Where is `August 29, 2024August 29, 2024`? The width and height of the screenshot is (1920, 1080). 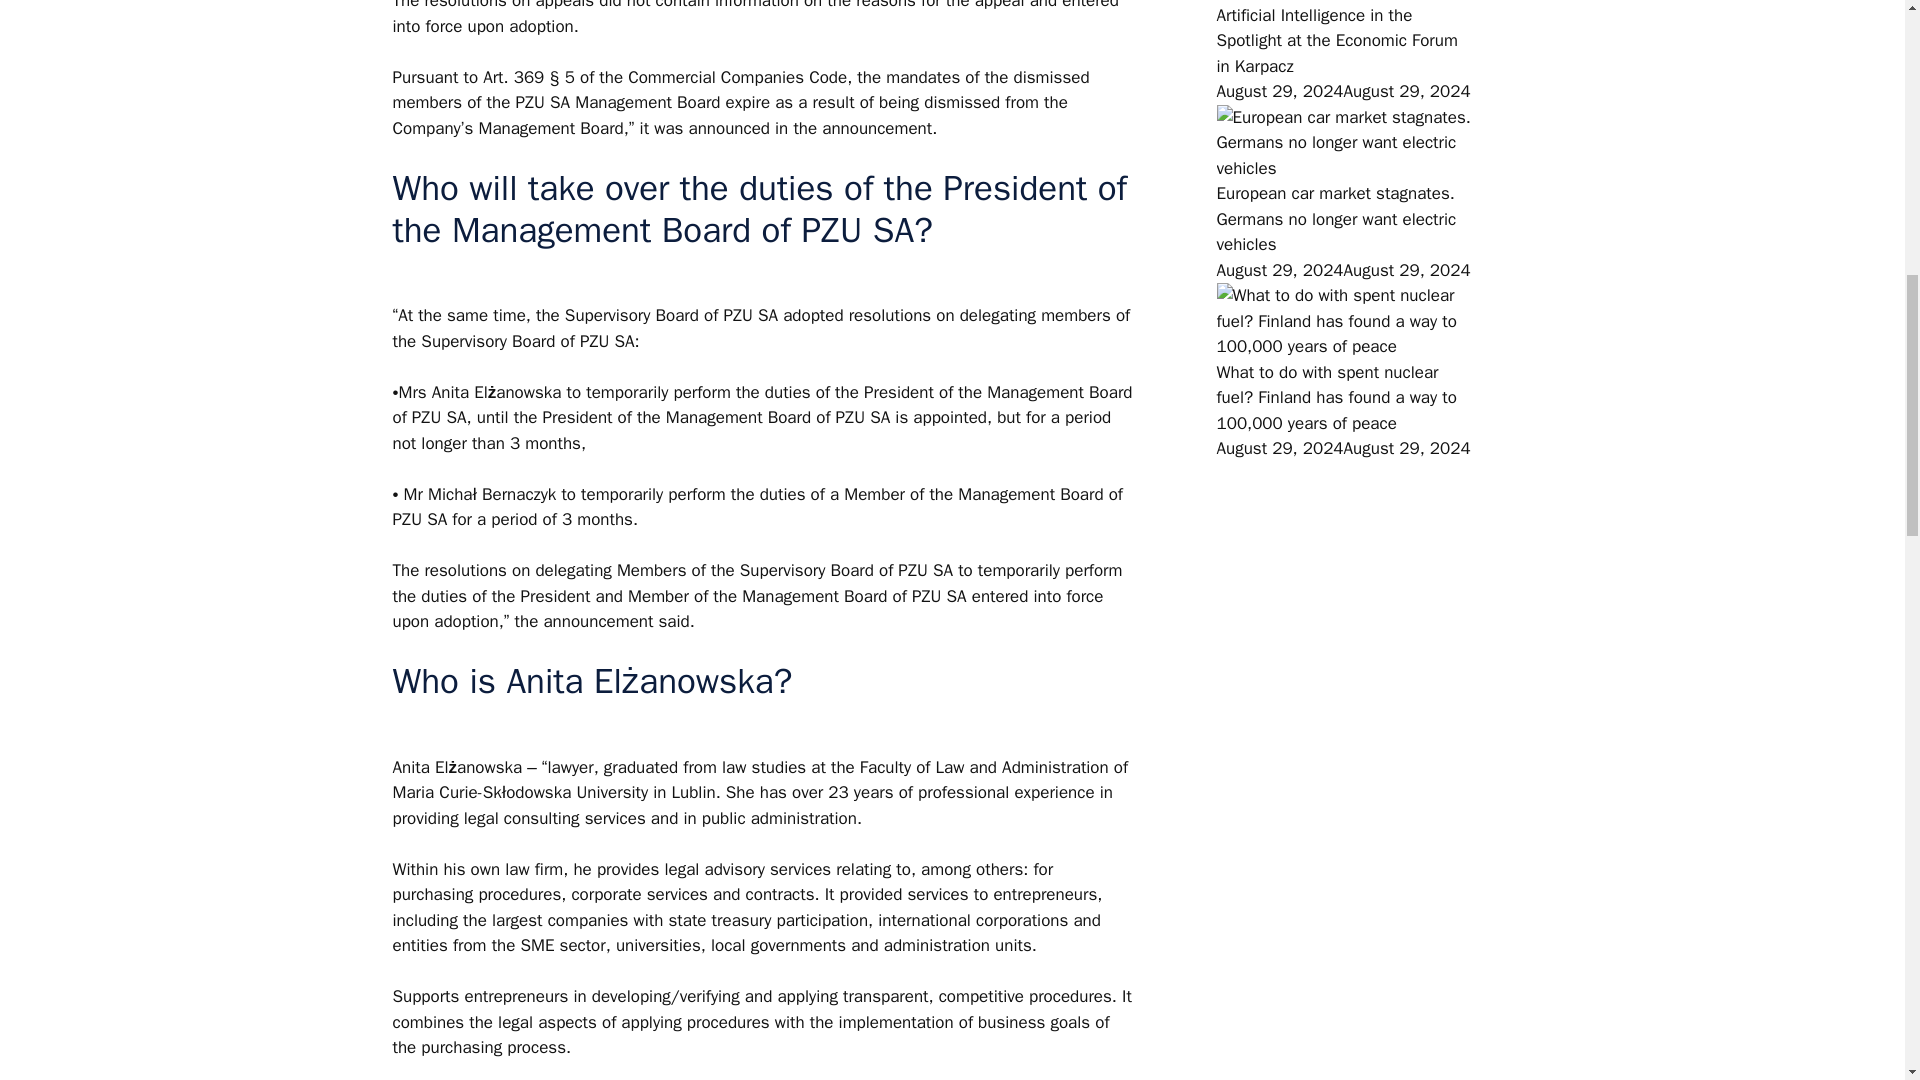
August 29, 2024August 29, 2024 is located at coordinates (1342, 91).